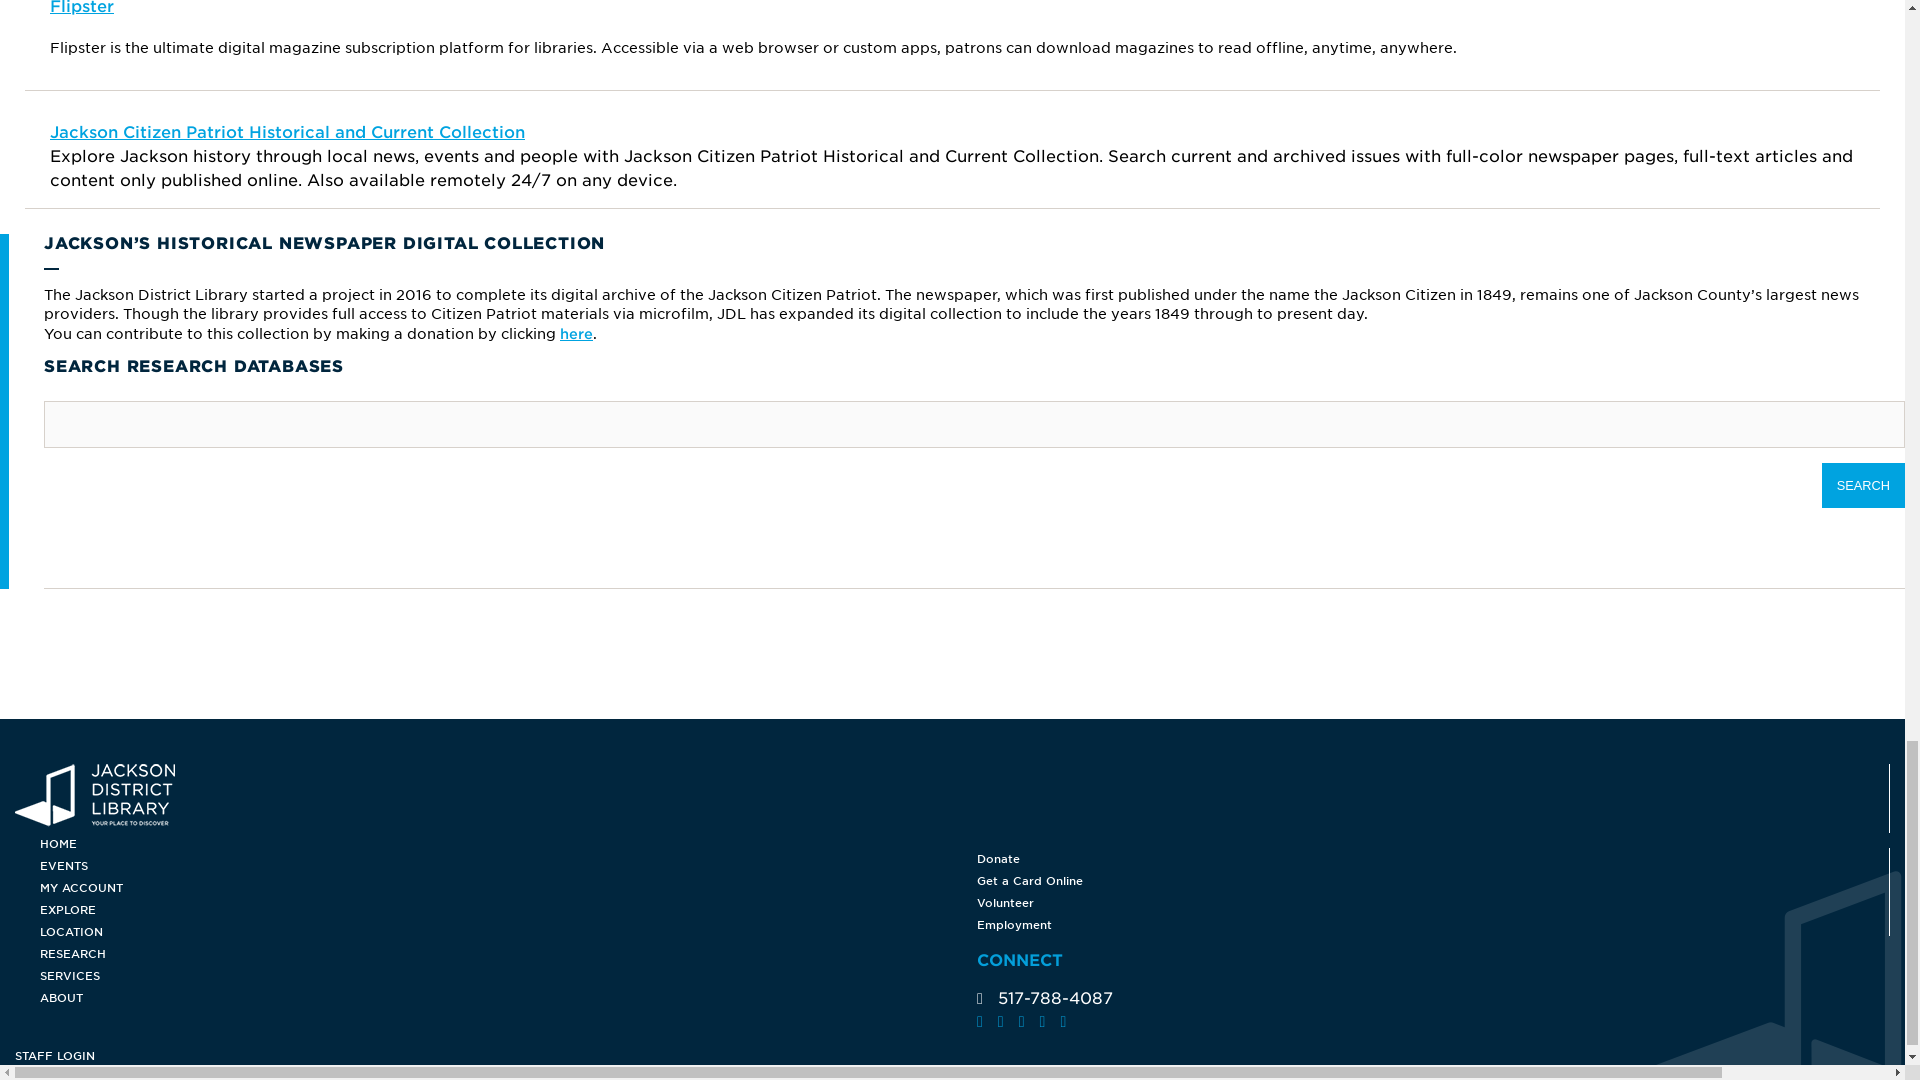  I want to click on Get a Card Online, so click(952, 881).